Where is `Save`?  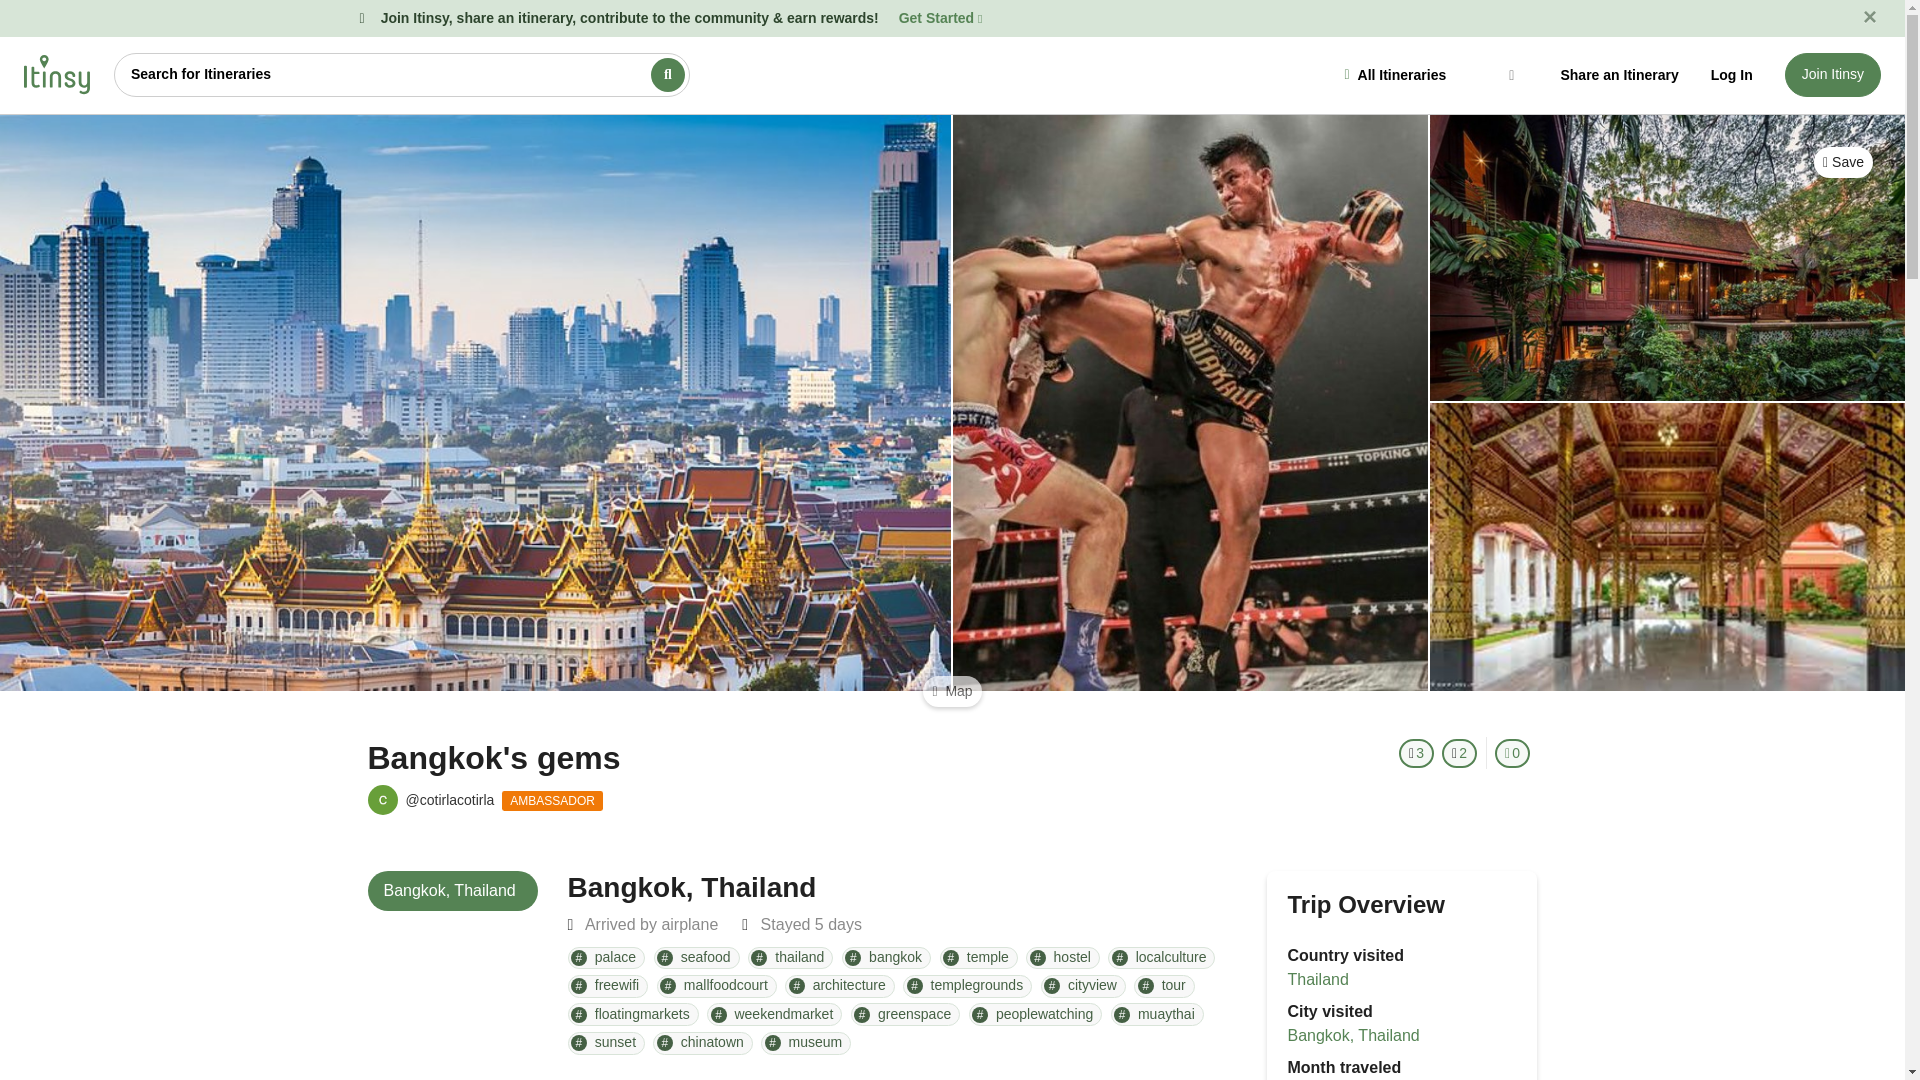
Save is located at coordinates (1844, 162).